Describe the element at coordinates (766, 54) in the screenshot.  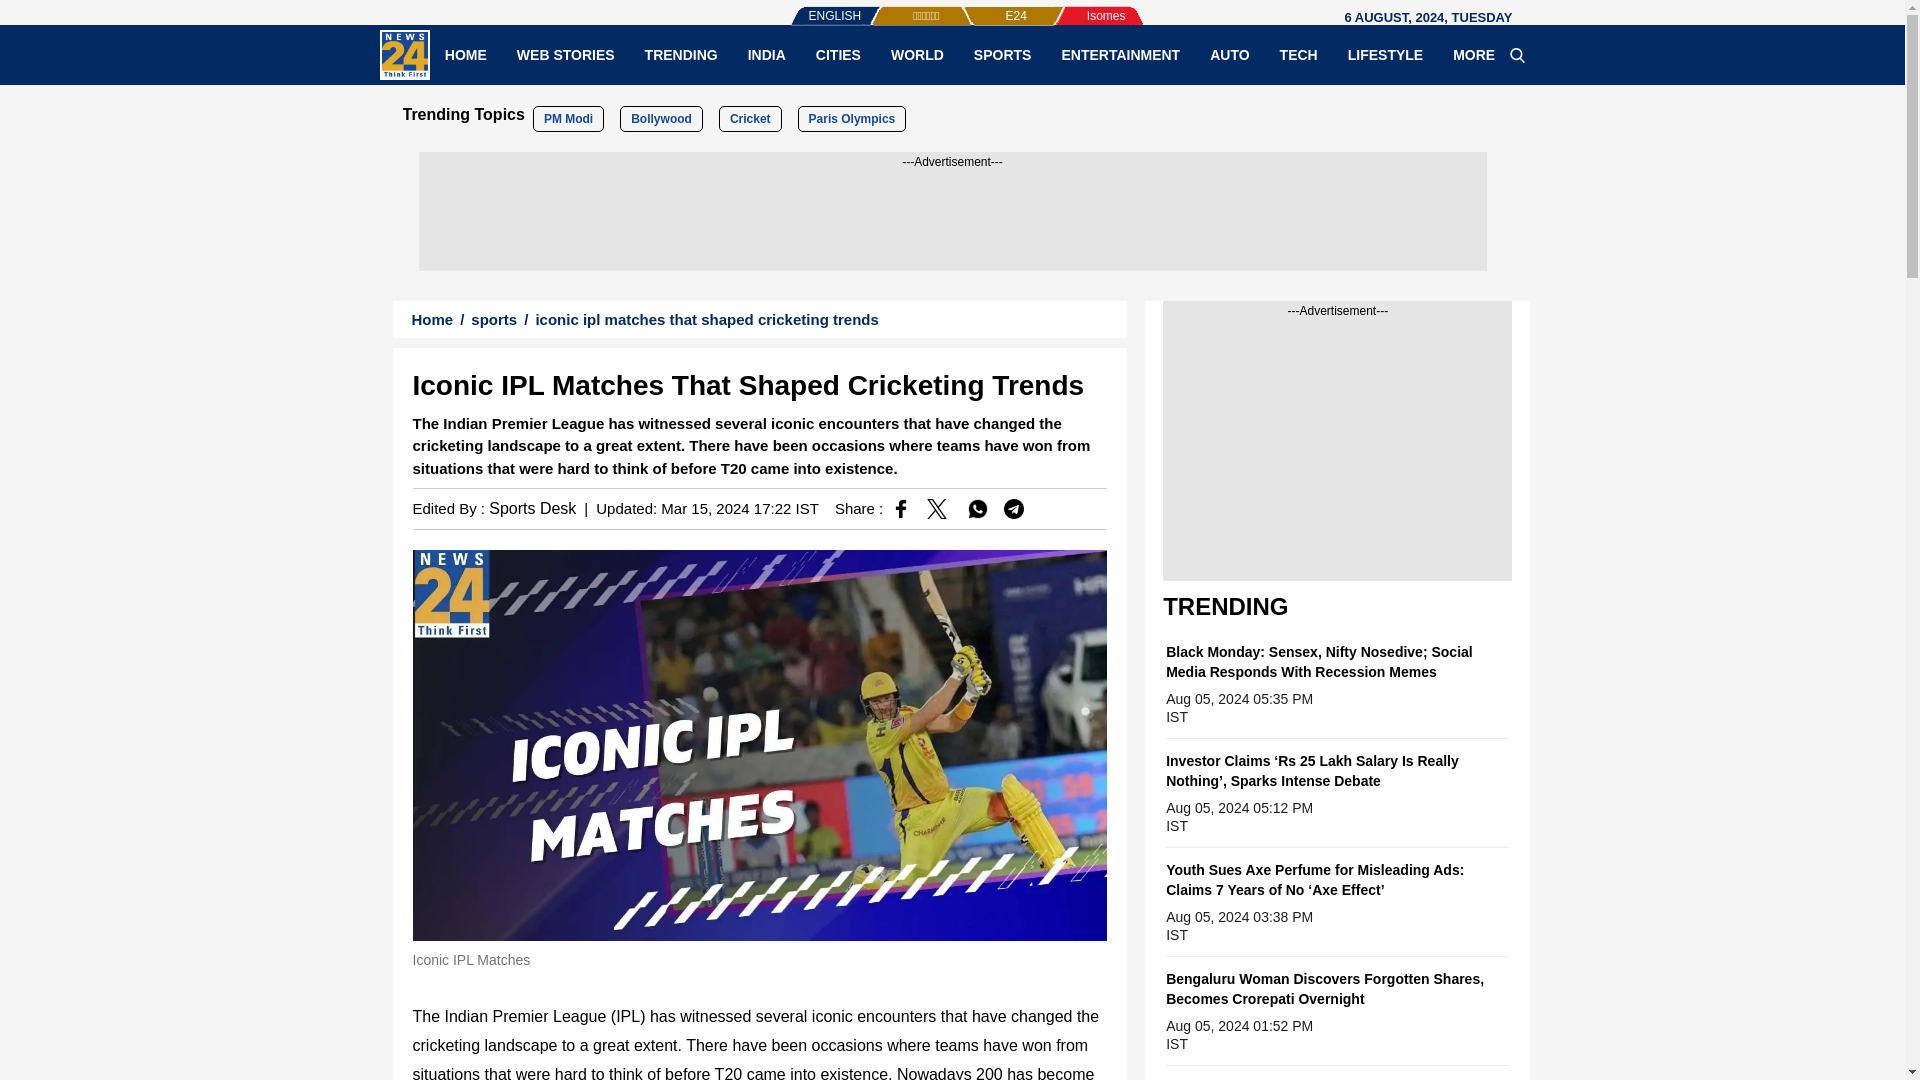
I see `INDIA` at that location.